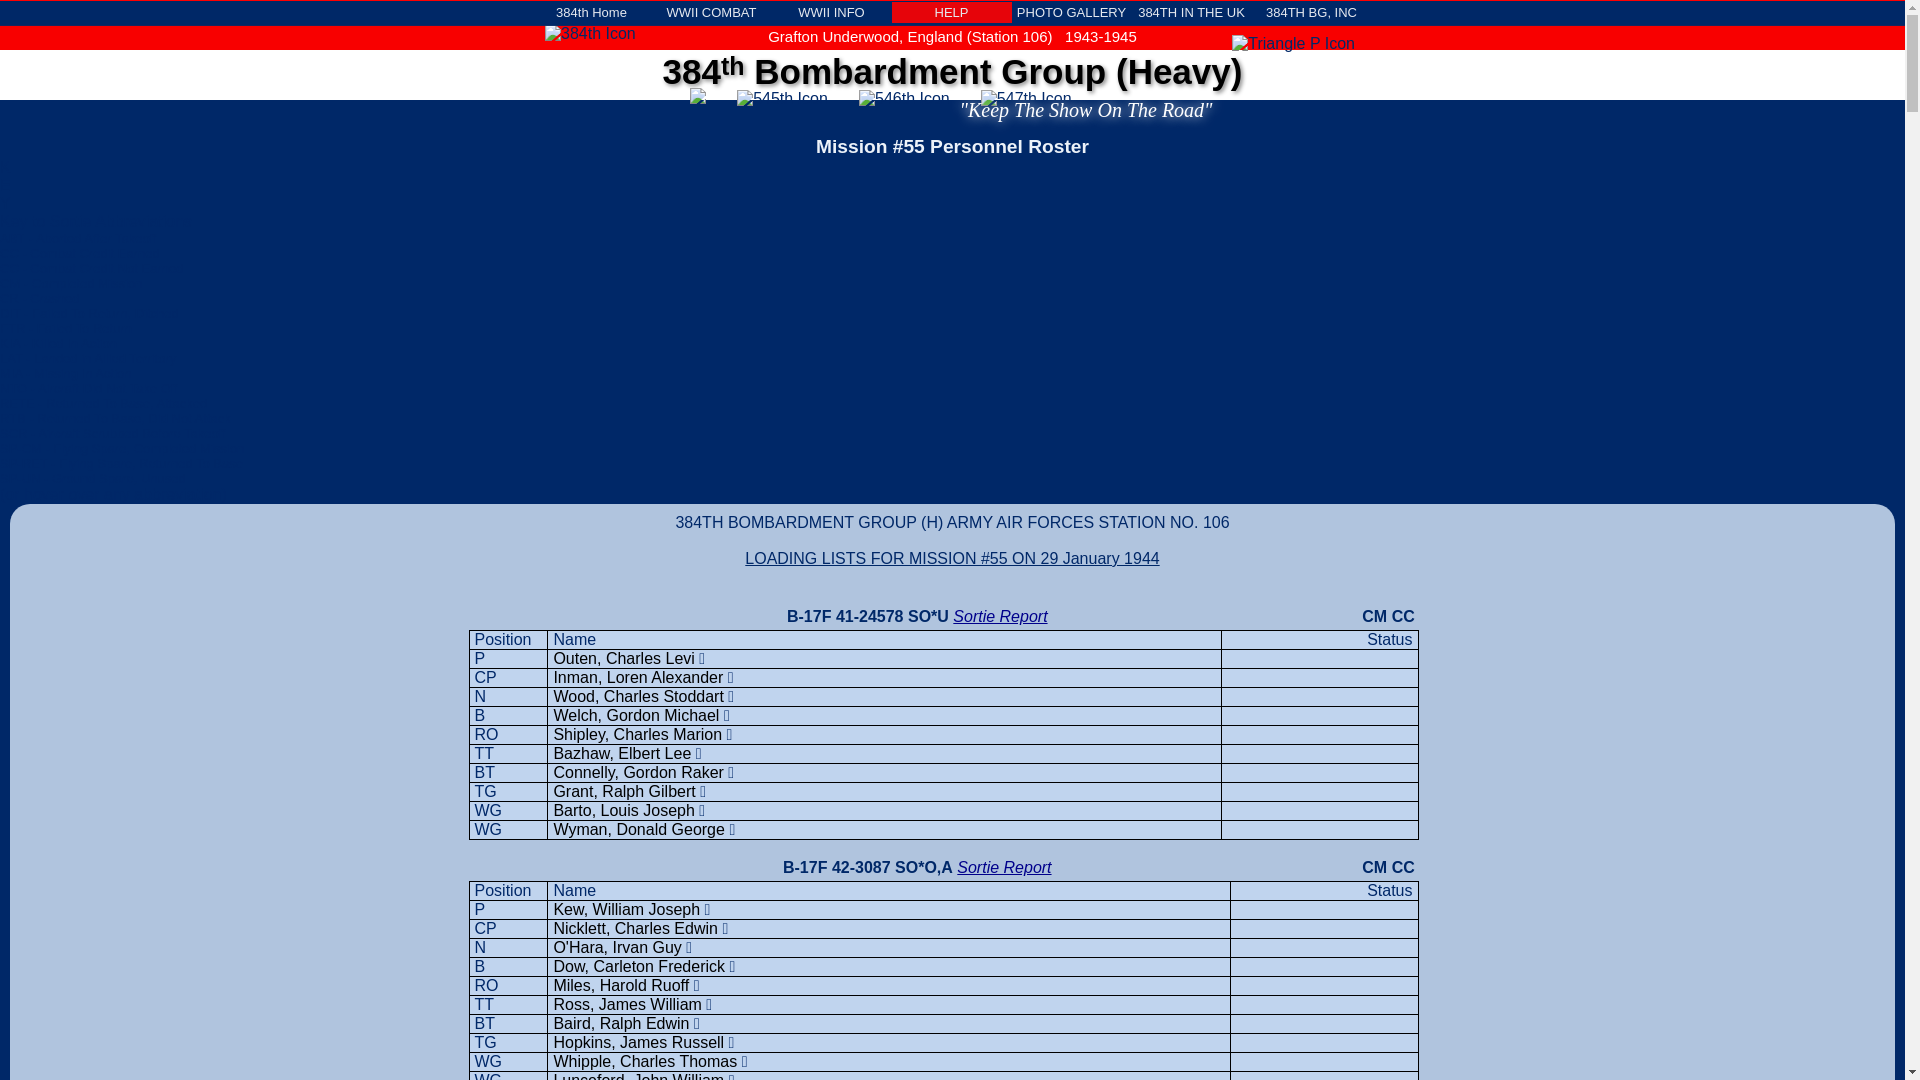 The width and height of the screenshot is (1920, 1080). I want to click on Wyman, Donald George, so click(639, 830).